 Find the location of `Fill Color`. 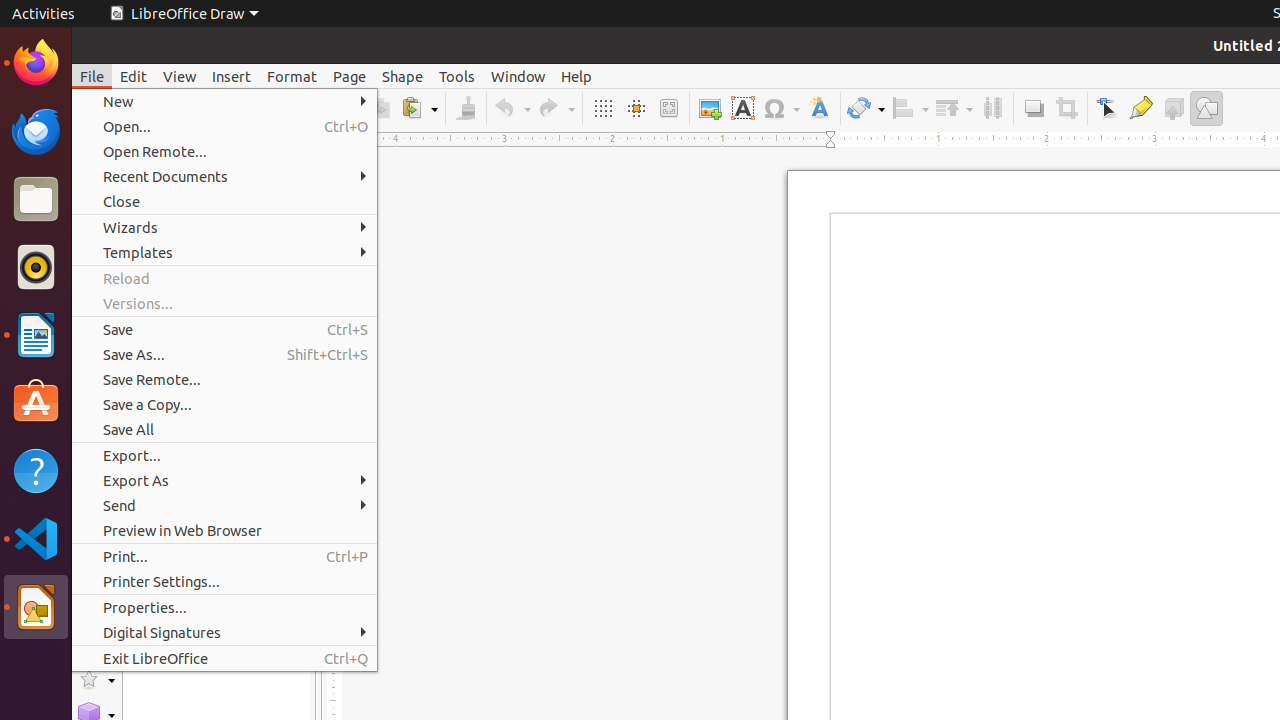

Fill Color is located at coordinates (259, 144).